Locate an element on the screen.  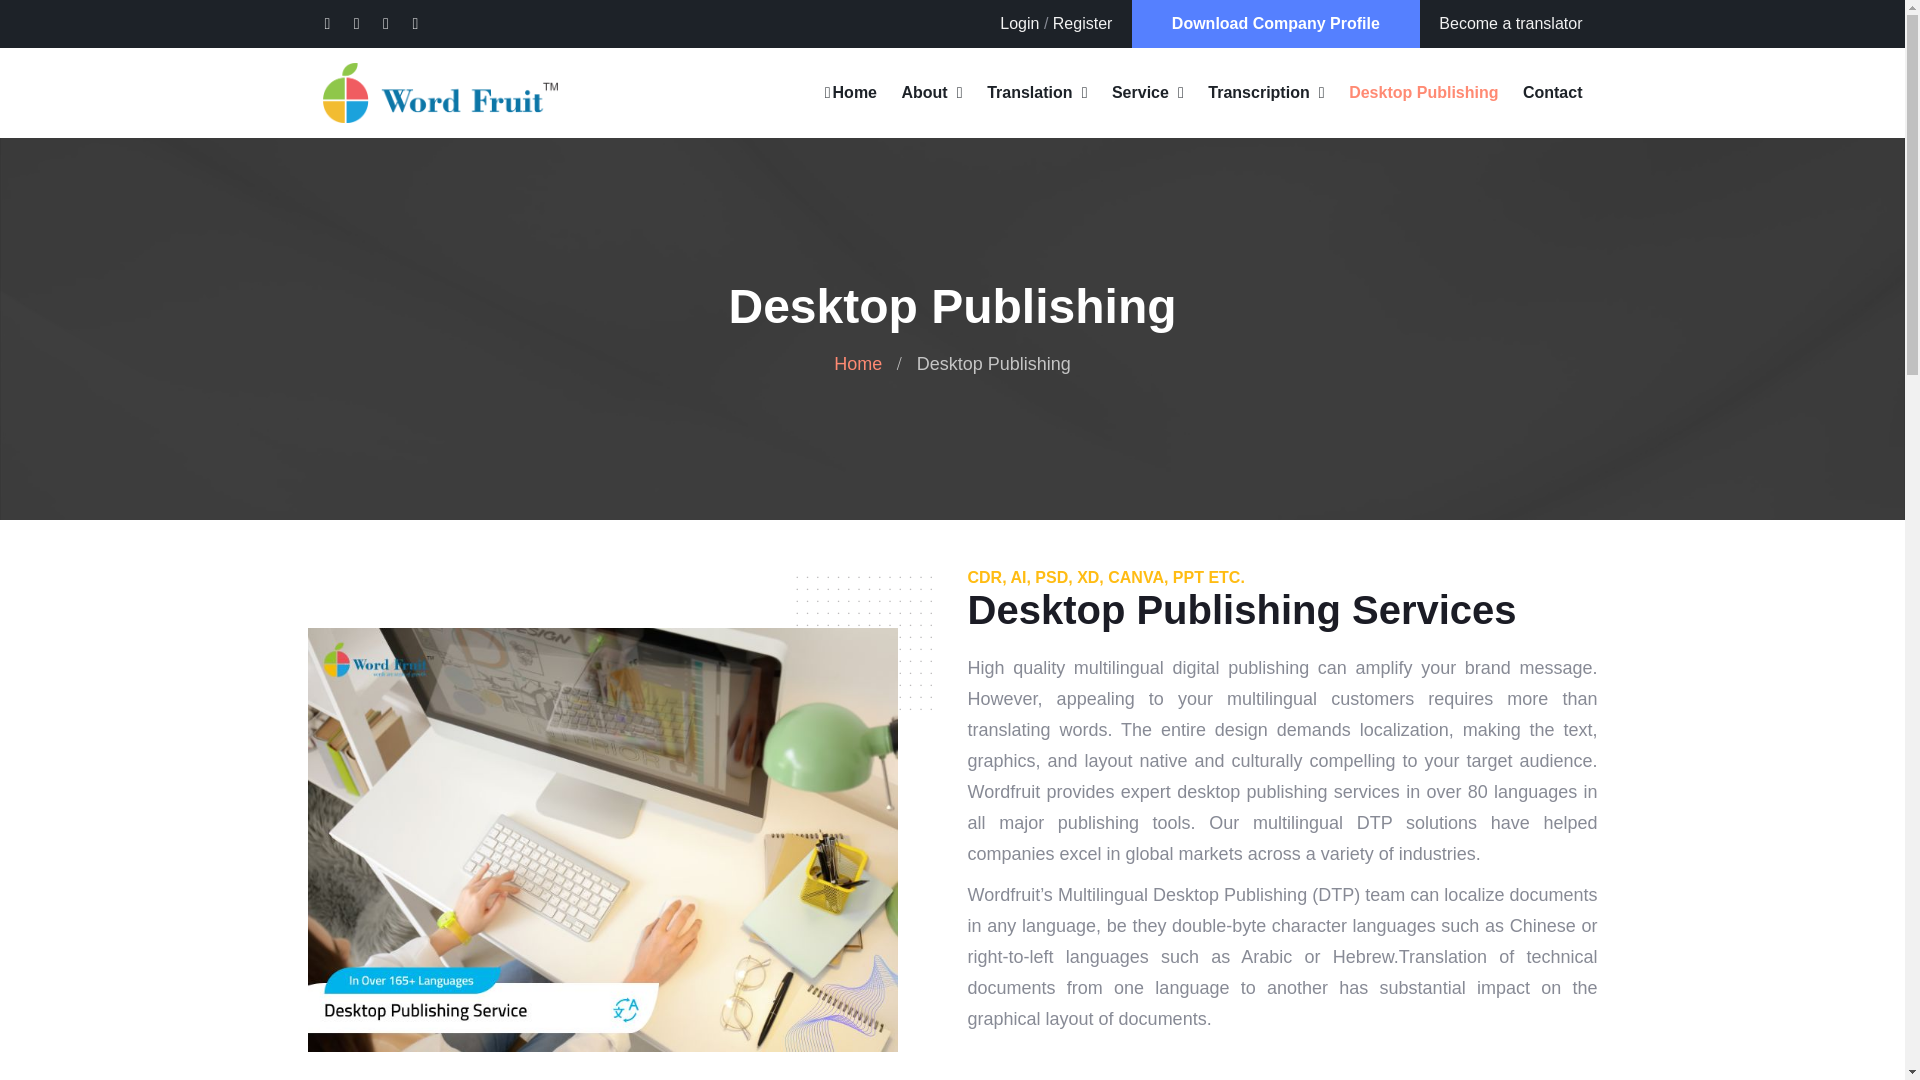
Translation is located at coordinates (1028, 92).